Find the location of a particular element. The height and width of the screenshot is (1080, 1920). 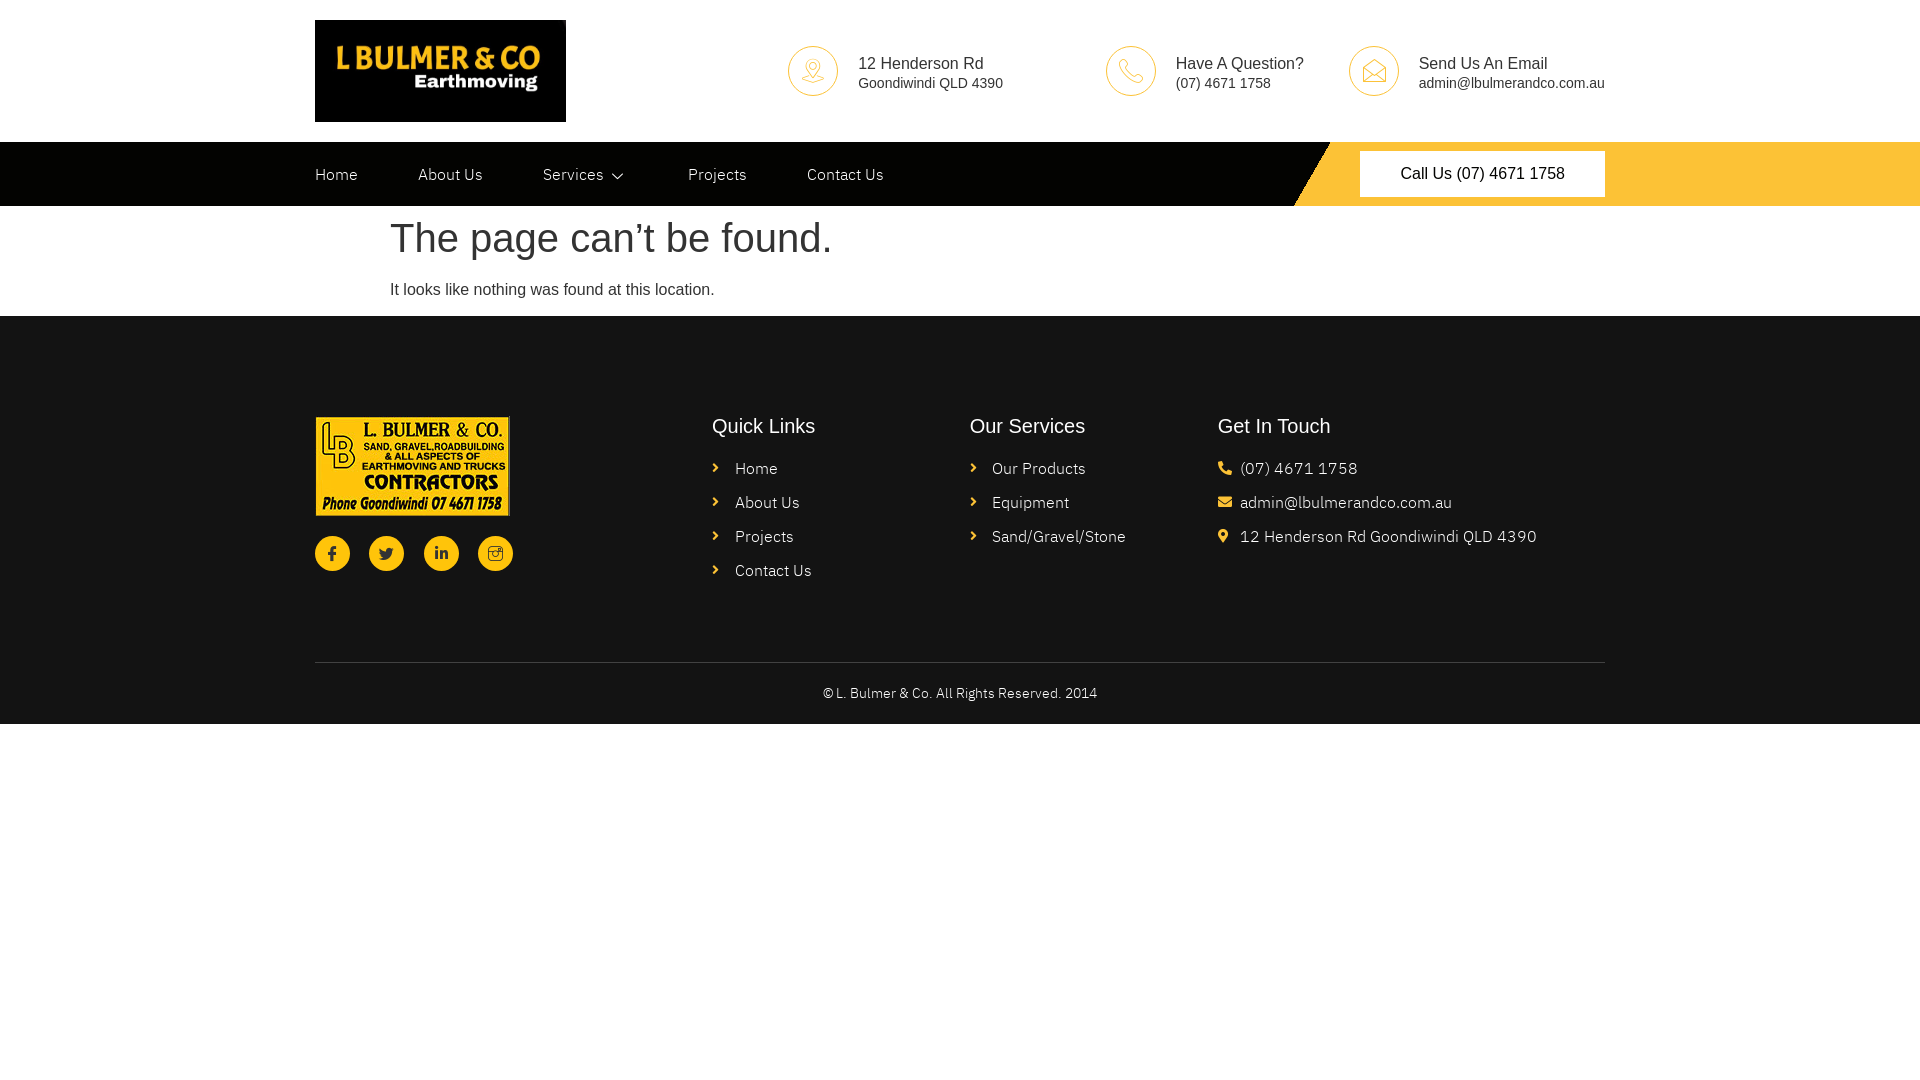

Contact Us is located at coordinates (876, 174).